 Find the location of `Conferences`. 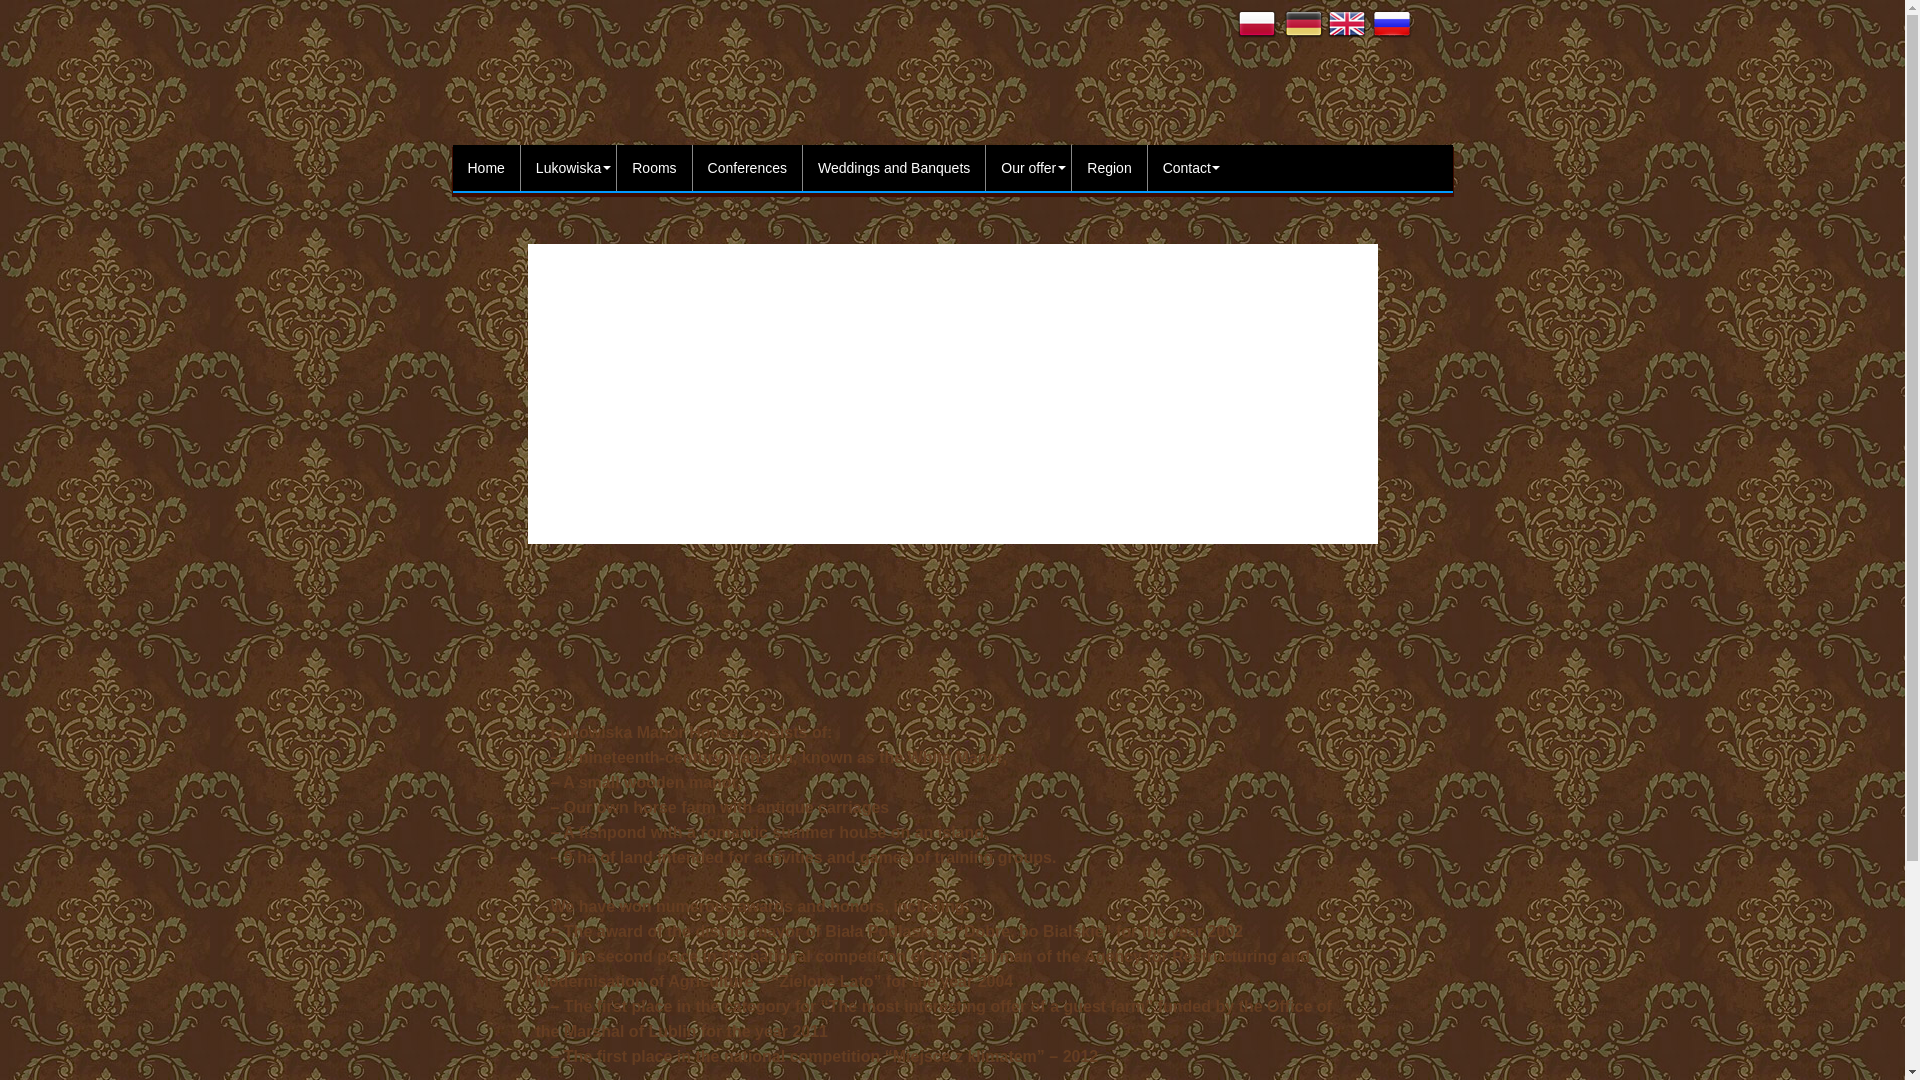

Conferences is located at coordinates (748, 168).